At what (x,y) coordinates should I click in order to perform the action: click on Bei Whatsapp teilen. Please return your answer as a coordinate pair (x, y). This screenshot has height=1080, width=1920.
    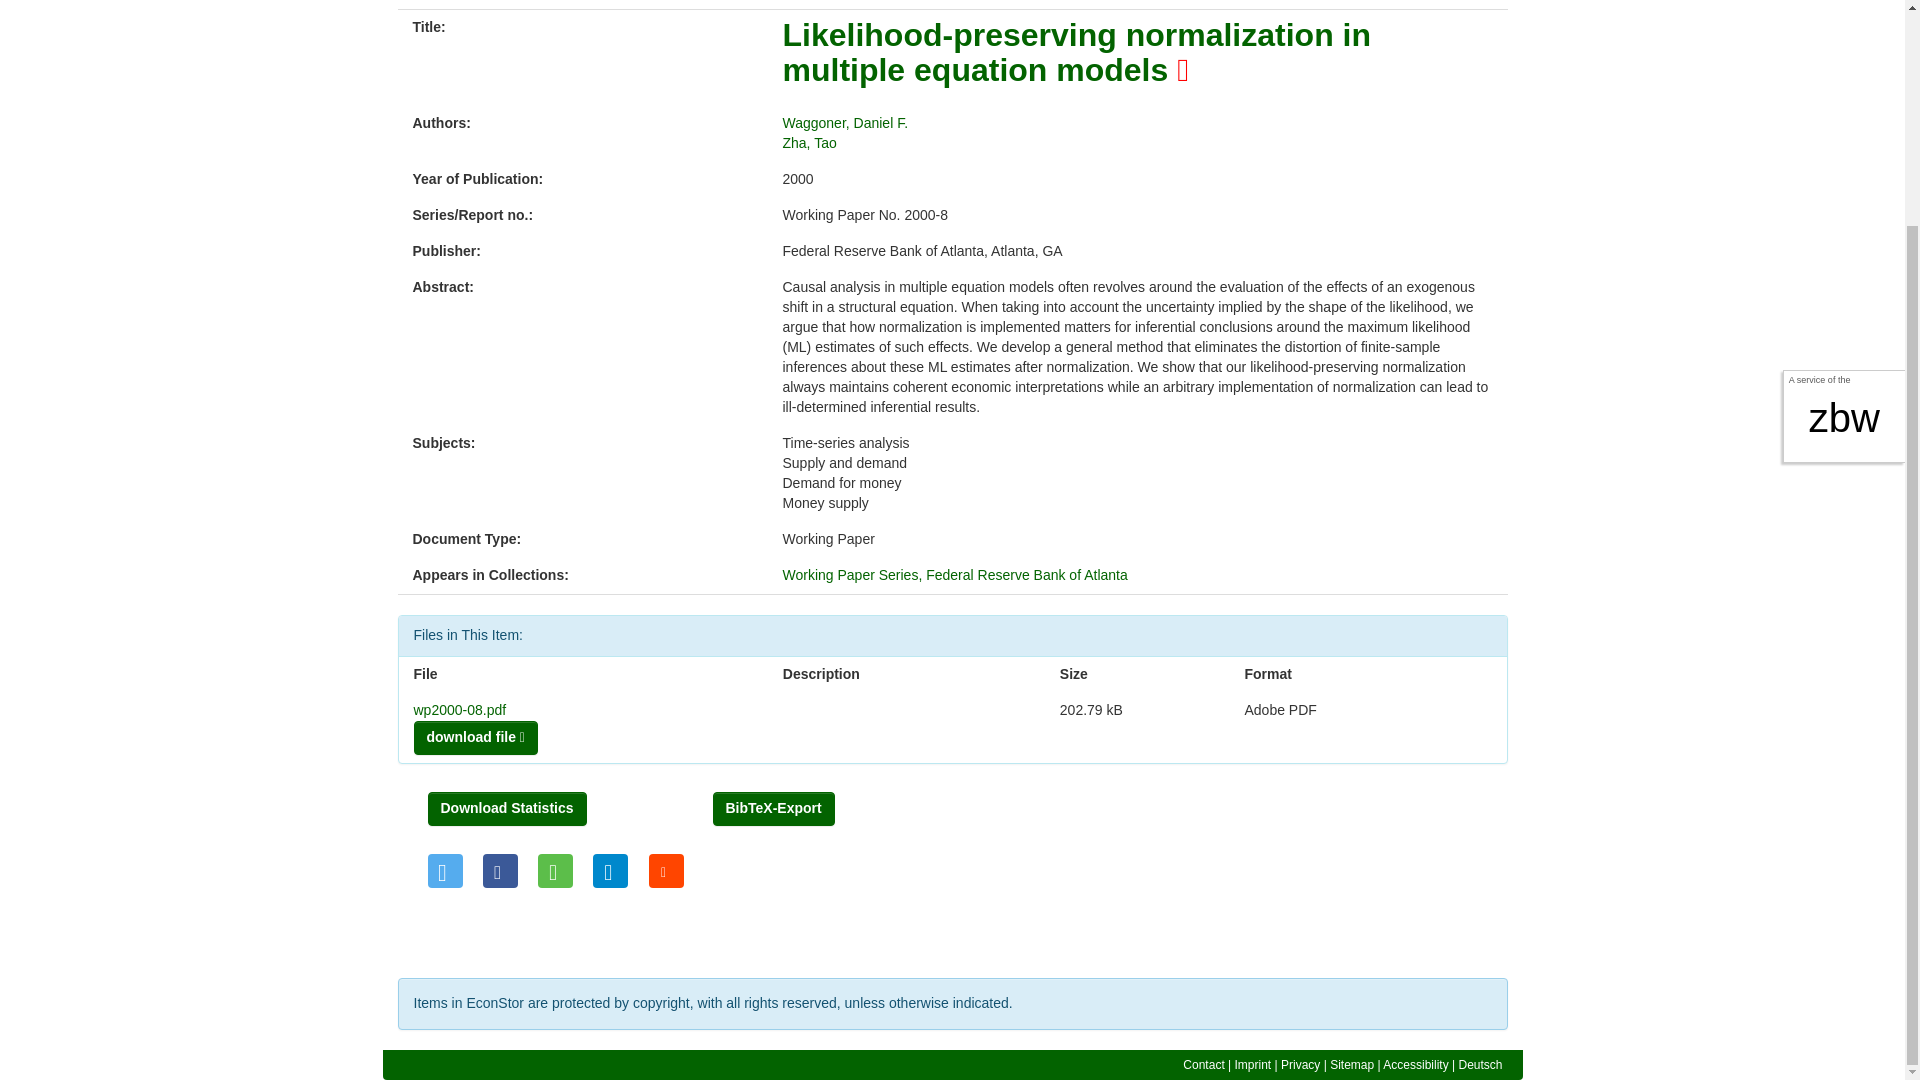
    Looking at the image, I should click on (554, 870).